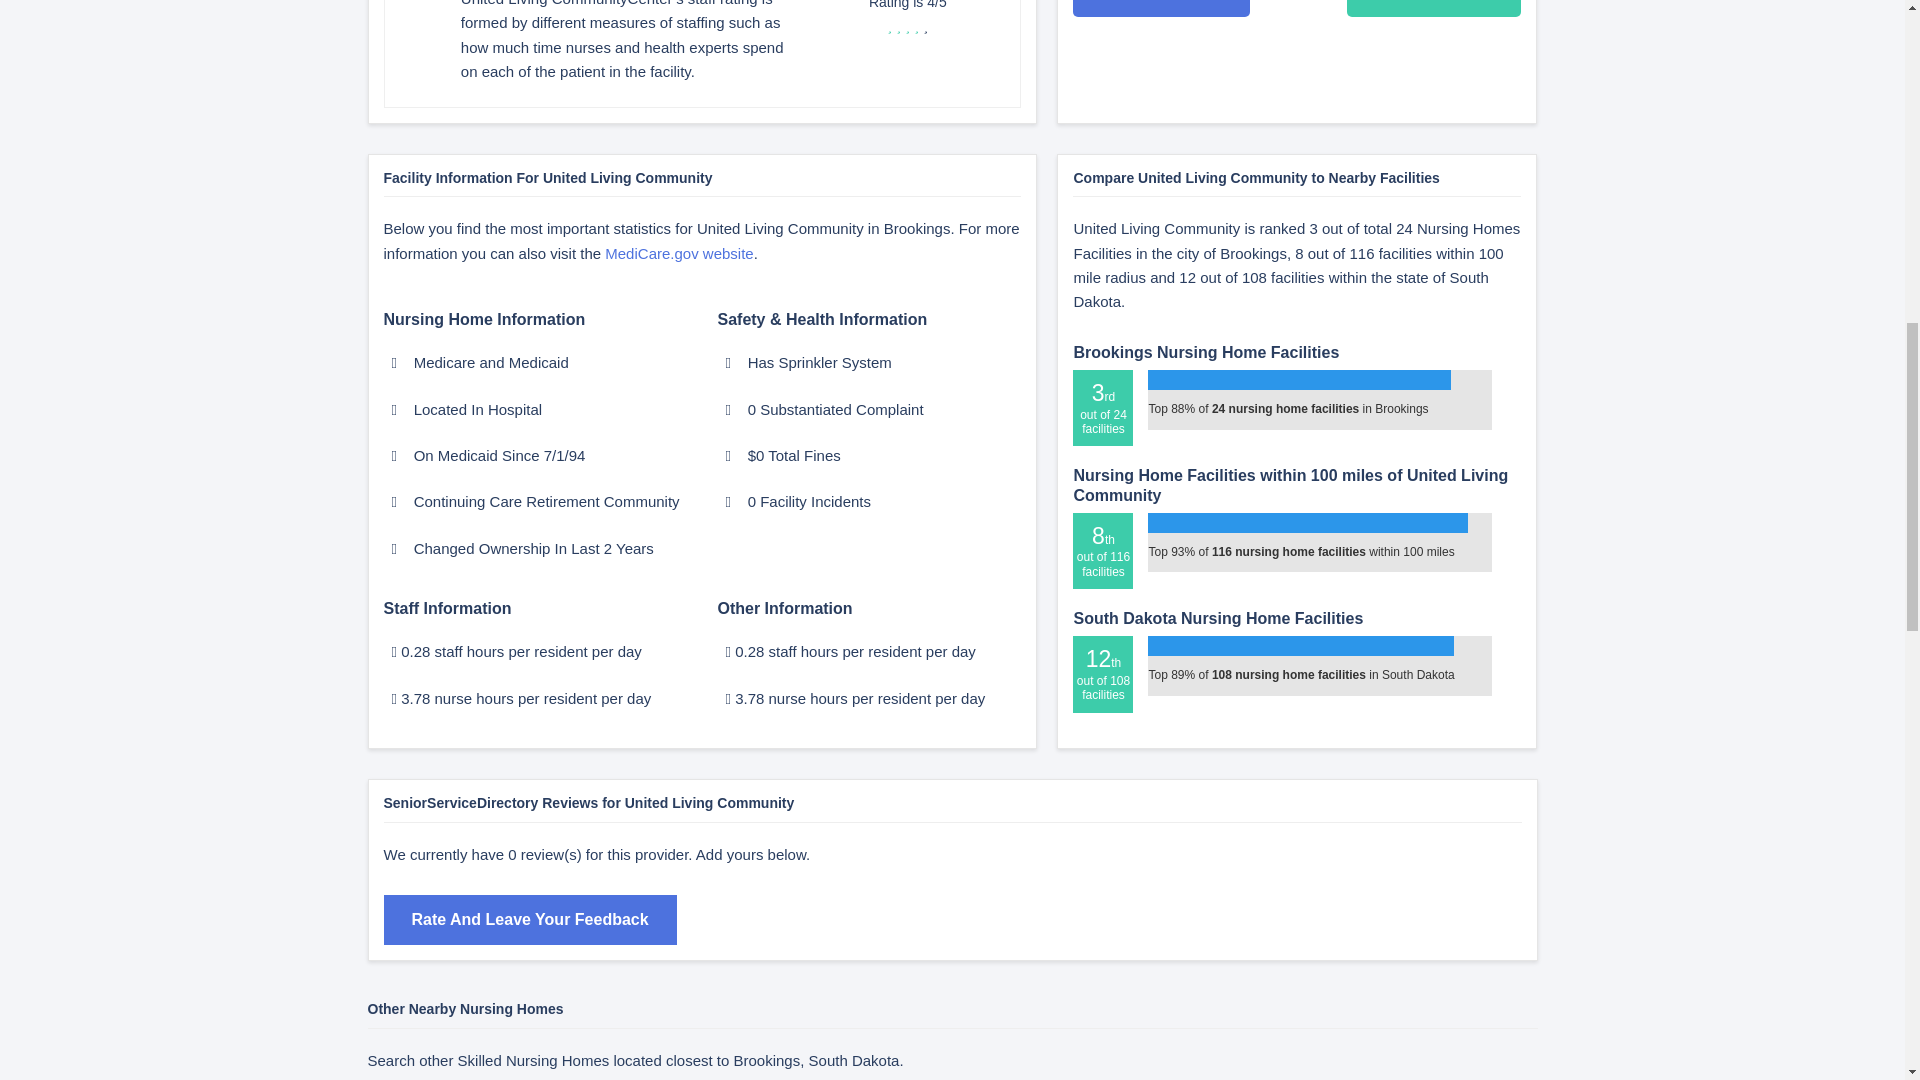 This screenshot has width=1920, height=1080. Describe the element at coordinates (530, 920) in the screenshot. I see `Rate And Leave Your Feedback` at that location.